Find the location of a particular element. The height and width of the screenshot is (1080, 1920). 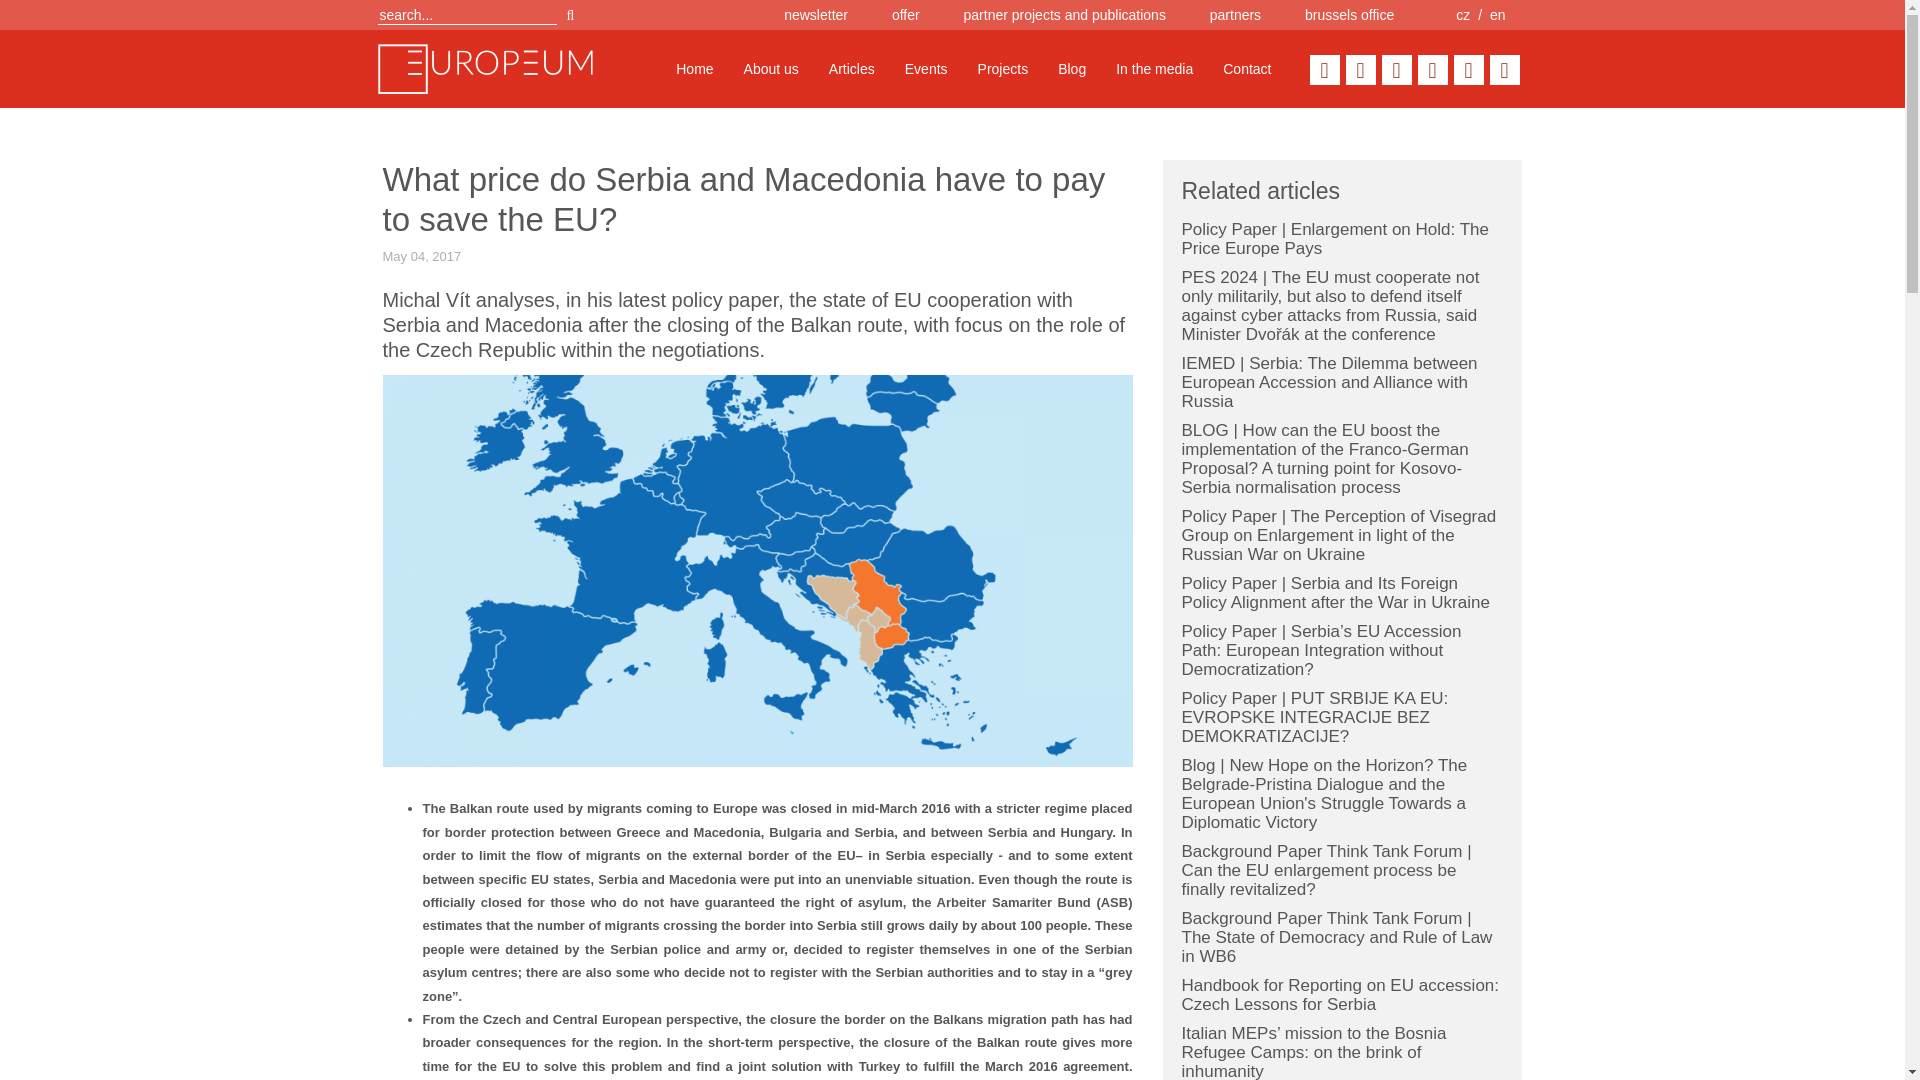

Page 1 is located at coordinates (757, 938).